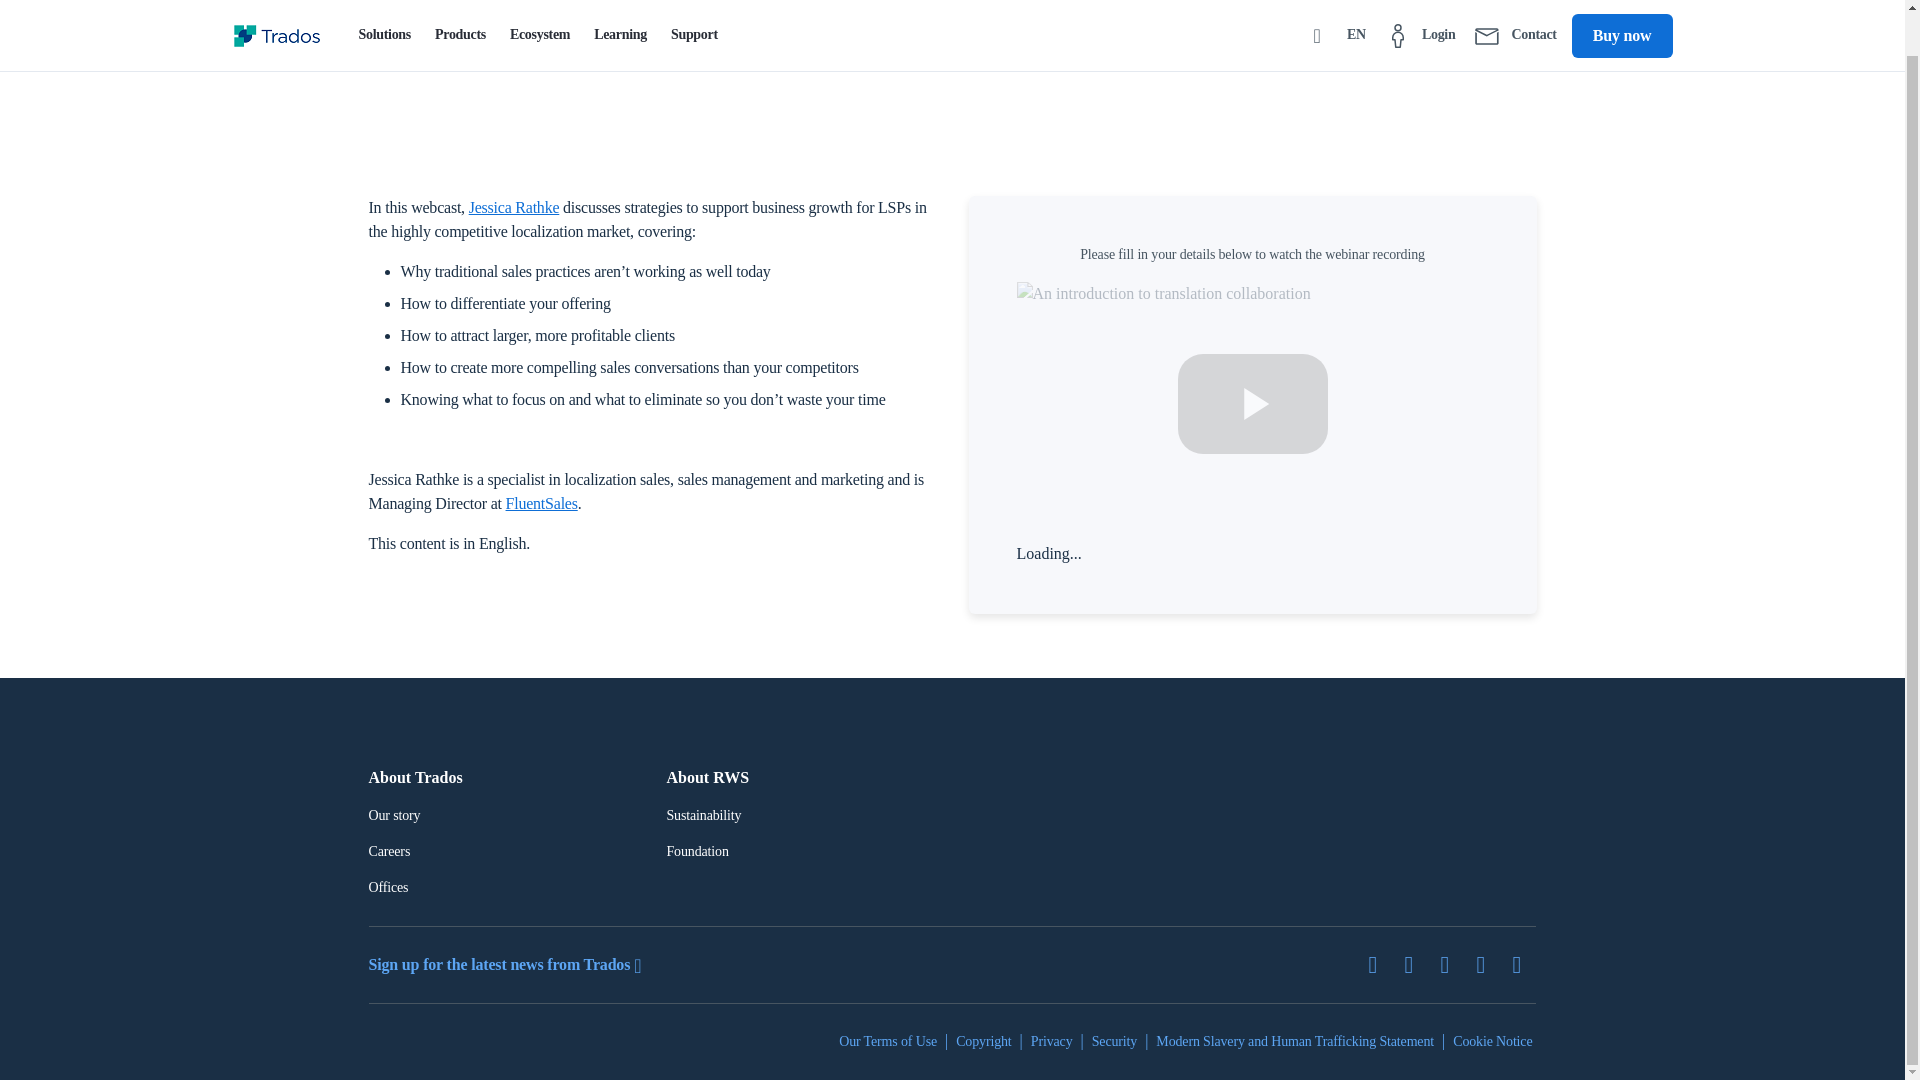 This screenshot has height=1080, width=1920. Describe the element at coordinates (1380, 964) in the screenshot. I see `Twitter` at that location.